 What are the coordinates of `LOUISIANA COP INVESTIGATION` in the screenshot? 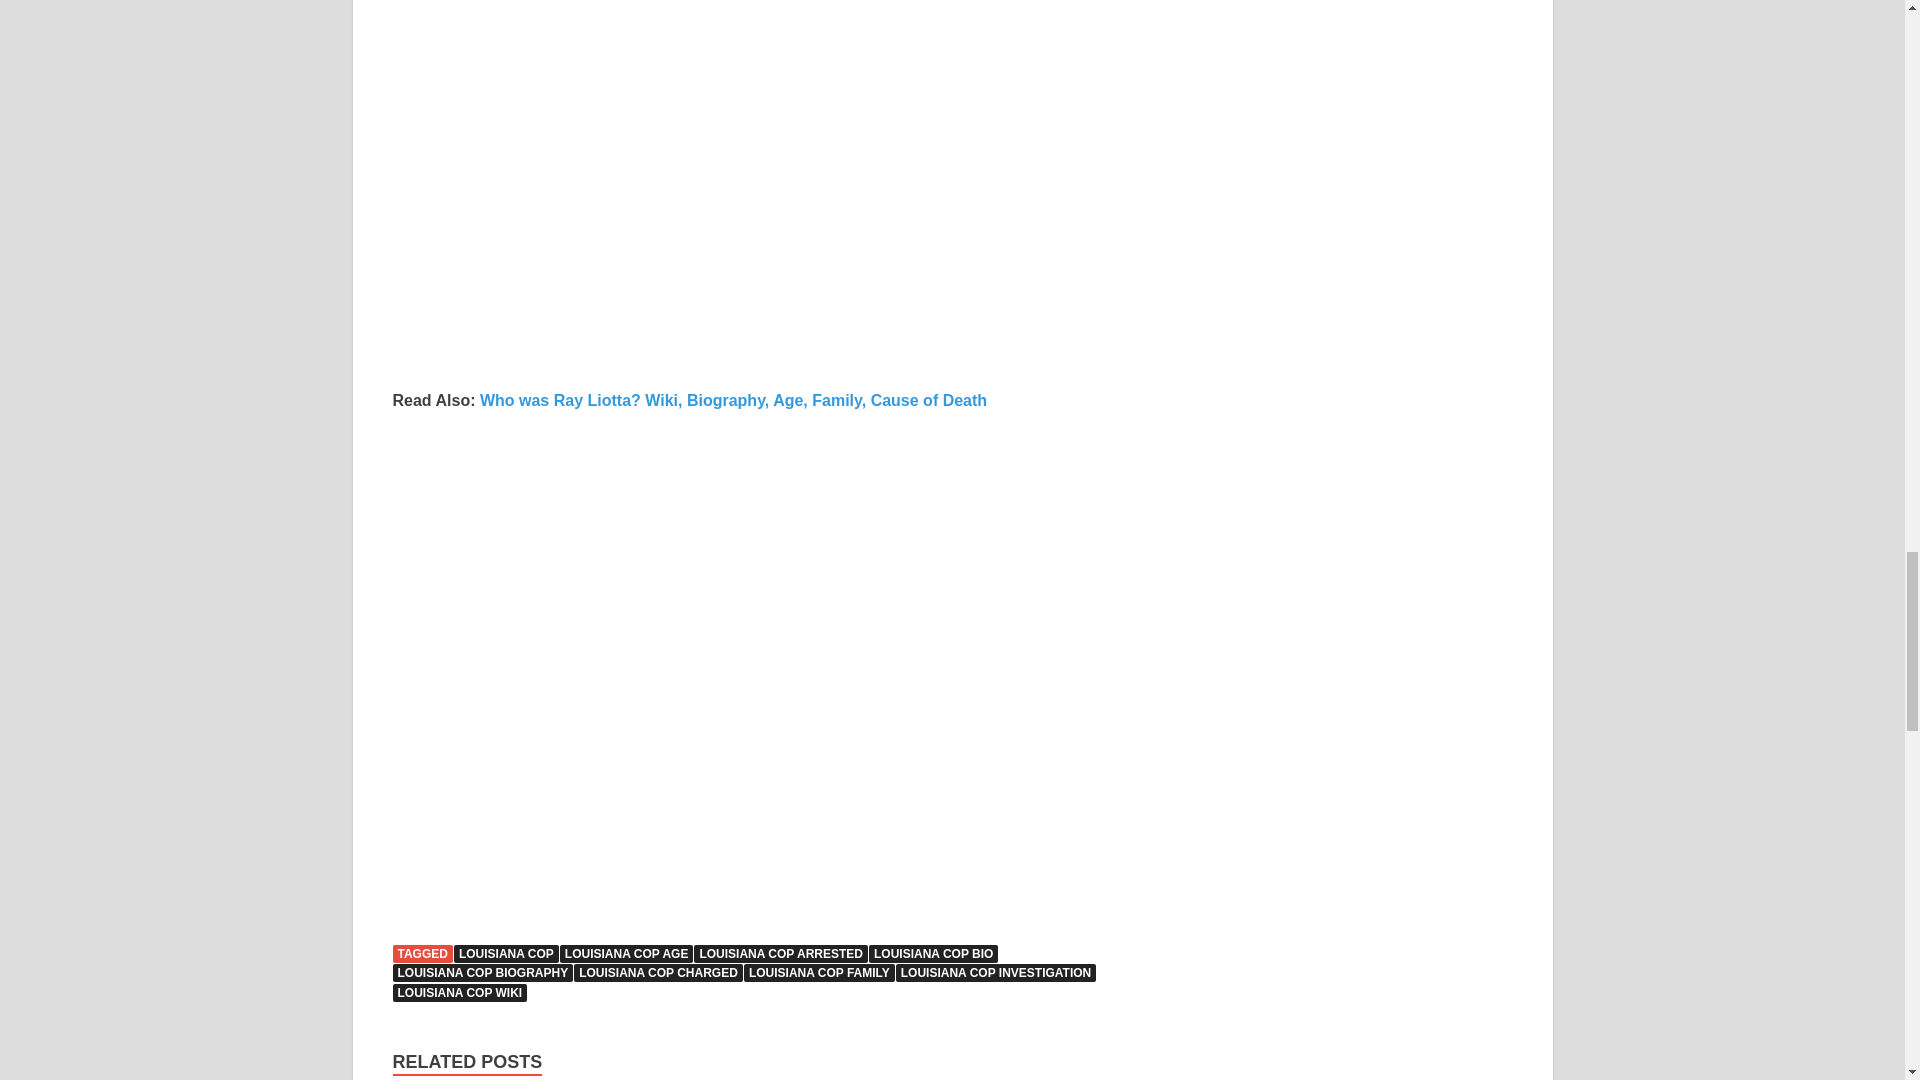 It's located at (996, 972).